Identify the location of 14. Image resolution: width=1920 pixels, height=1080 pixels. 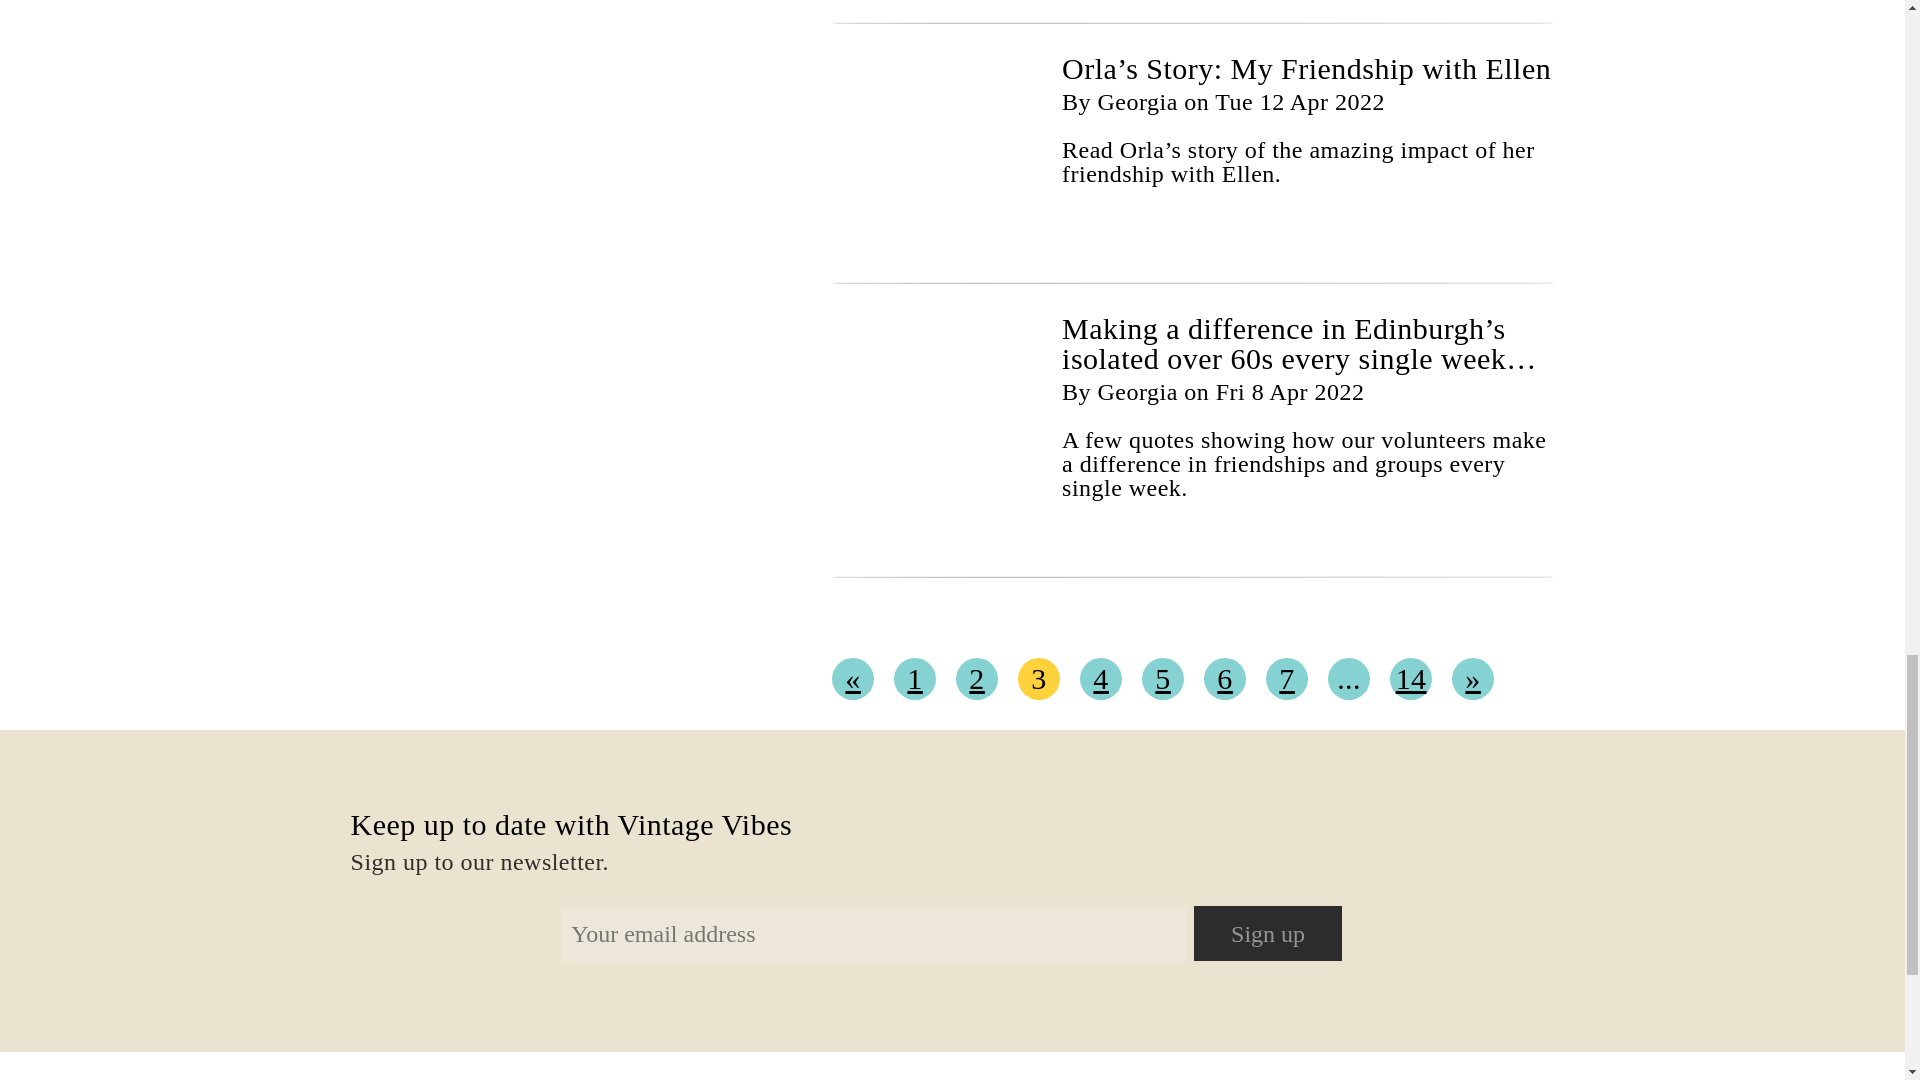
(1411, 678).